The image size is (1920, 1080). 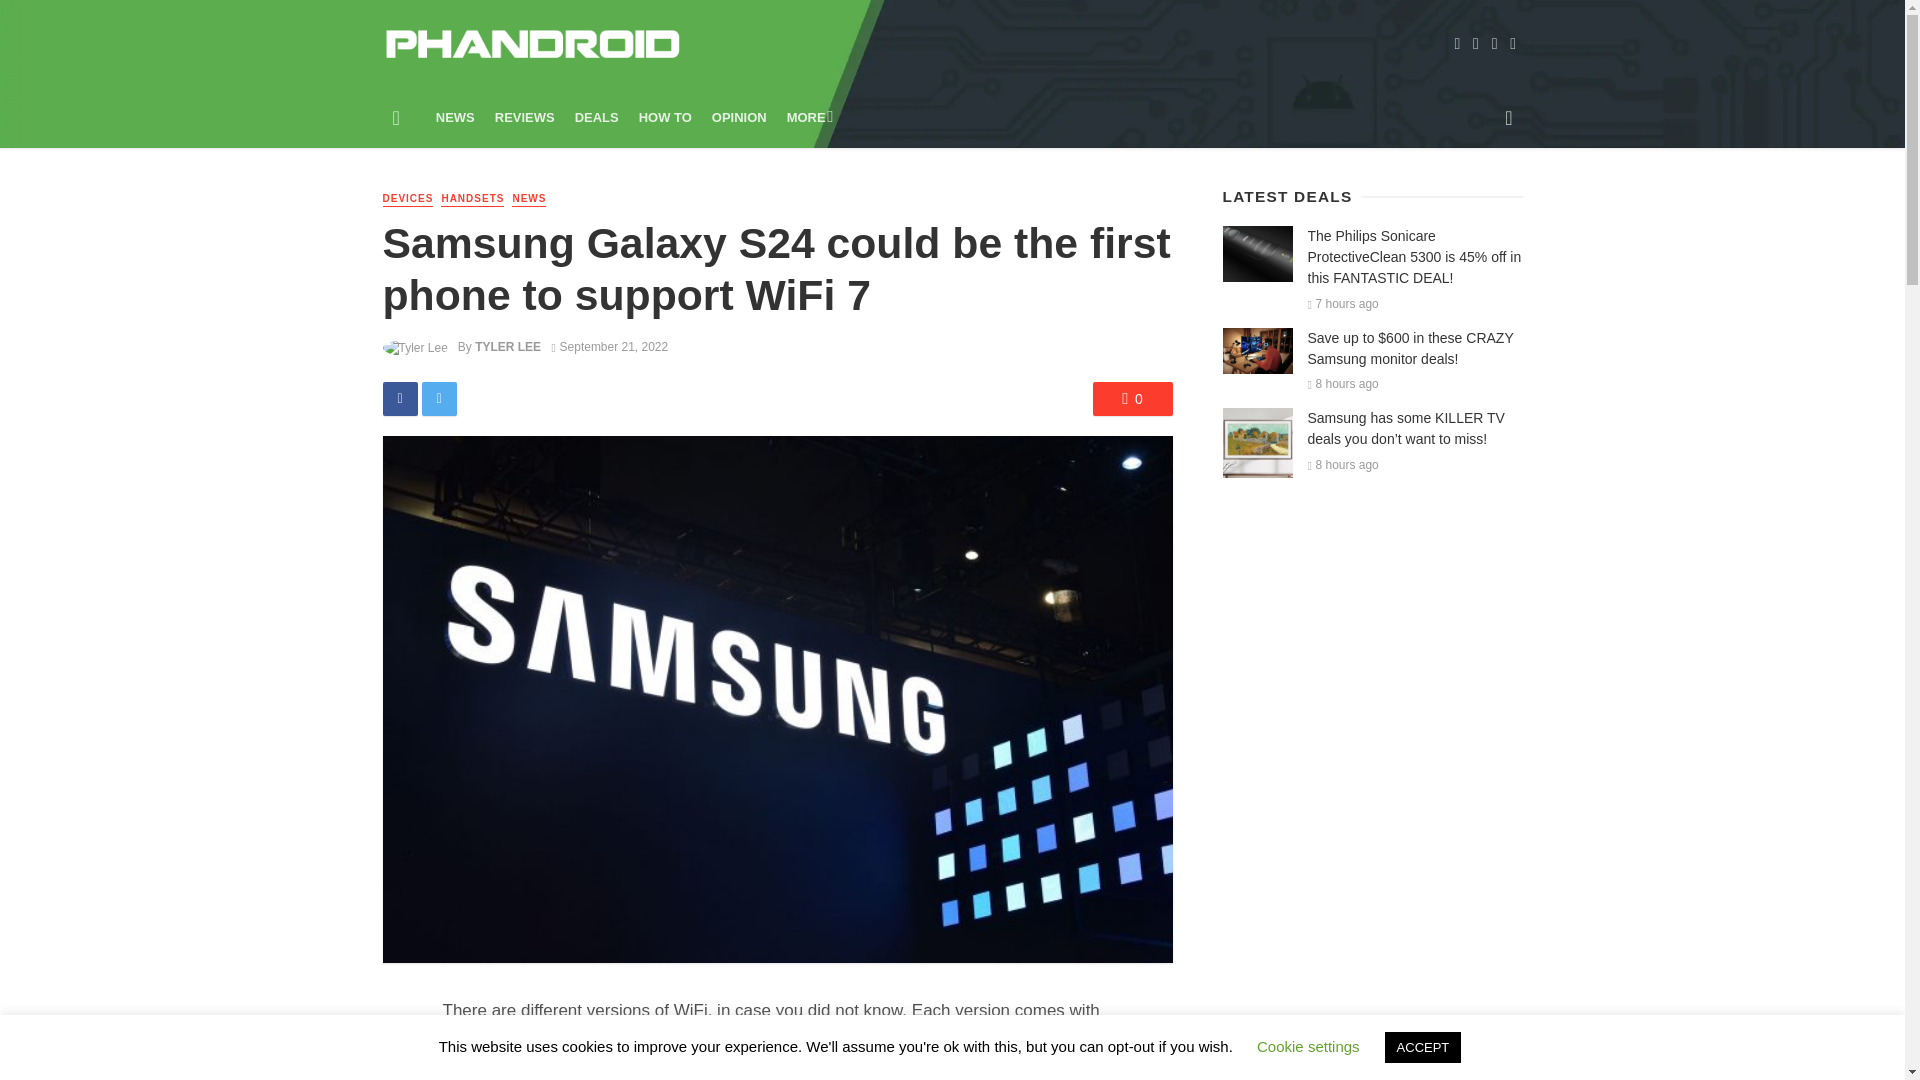 I want to click on DEALS, so click(x=596, y=117).